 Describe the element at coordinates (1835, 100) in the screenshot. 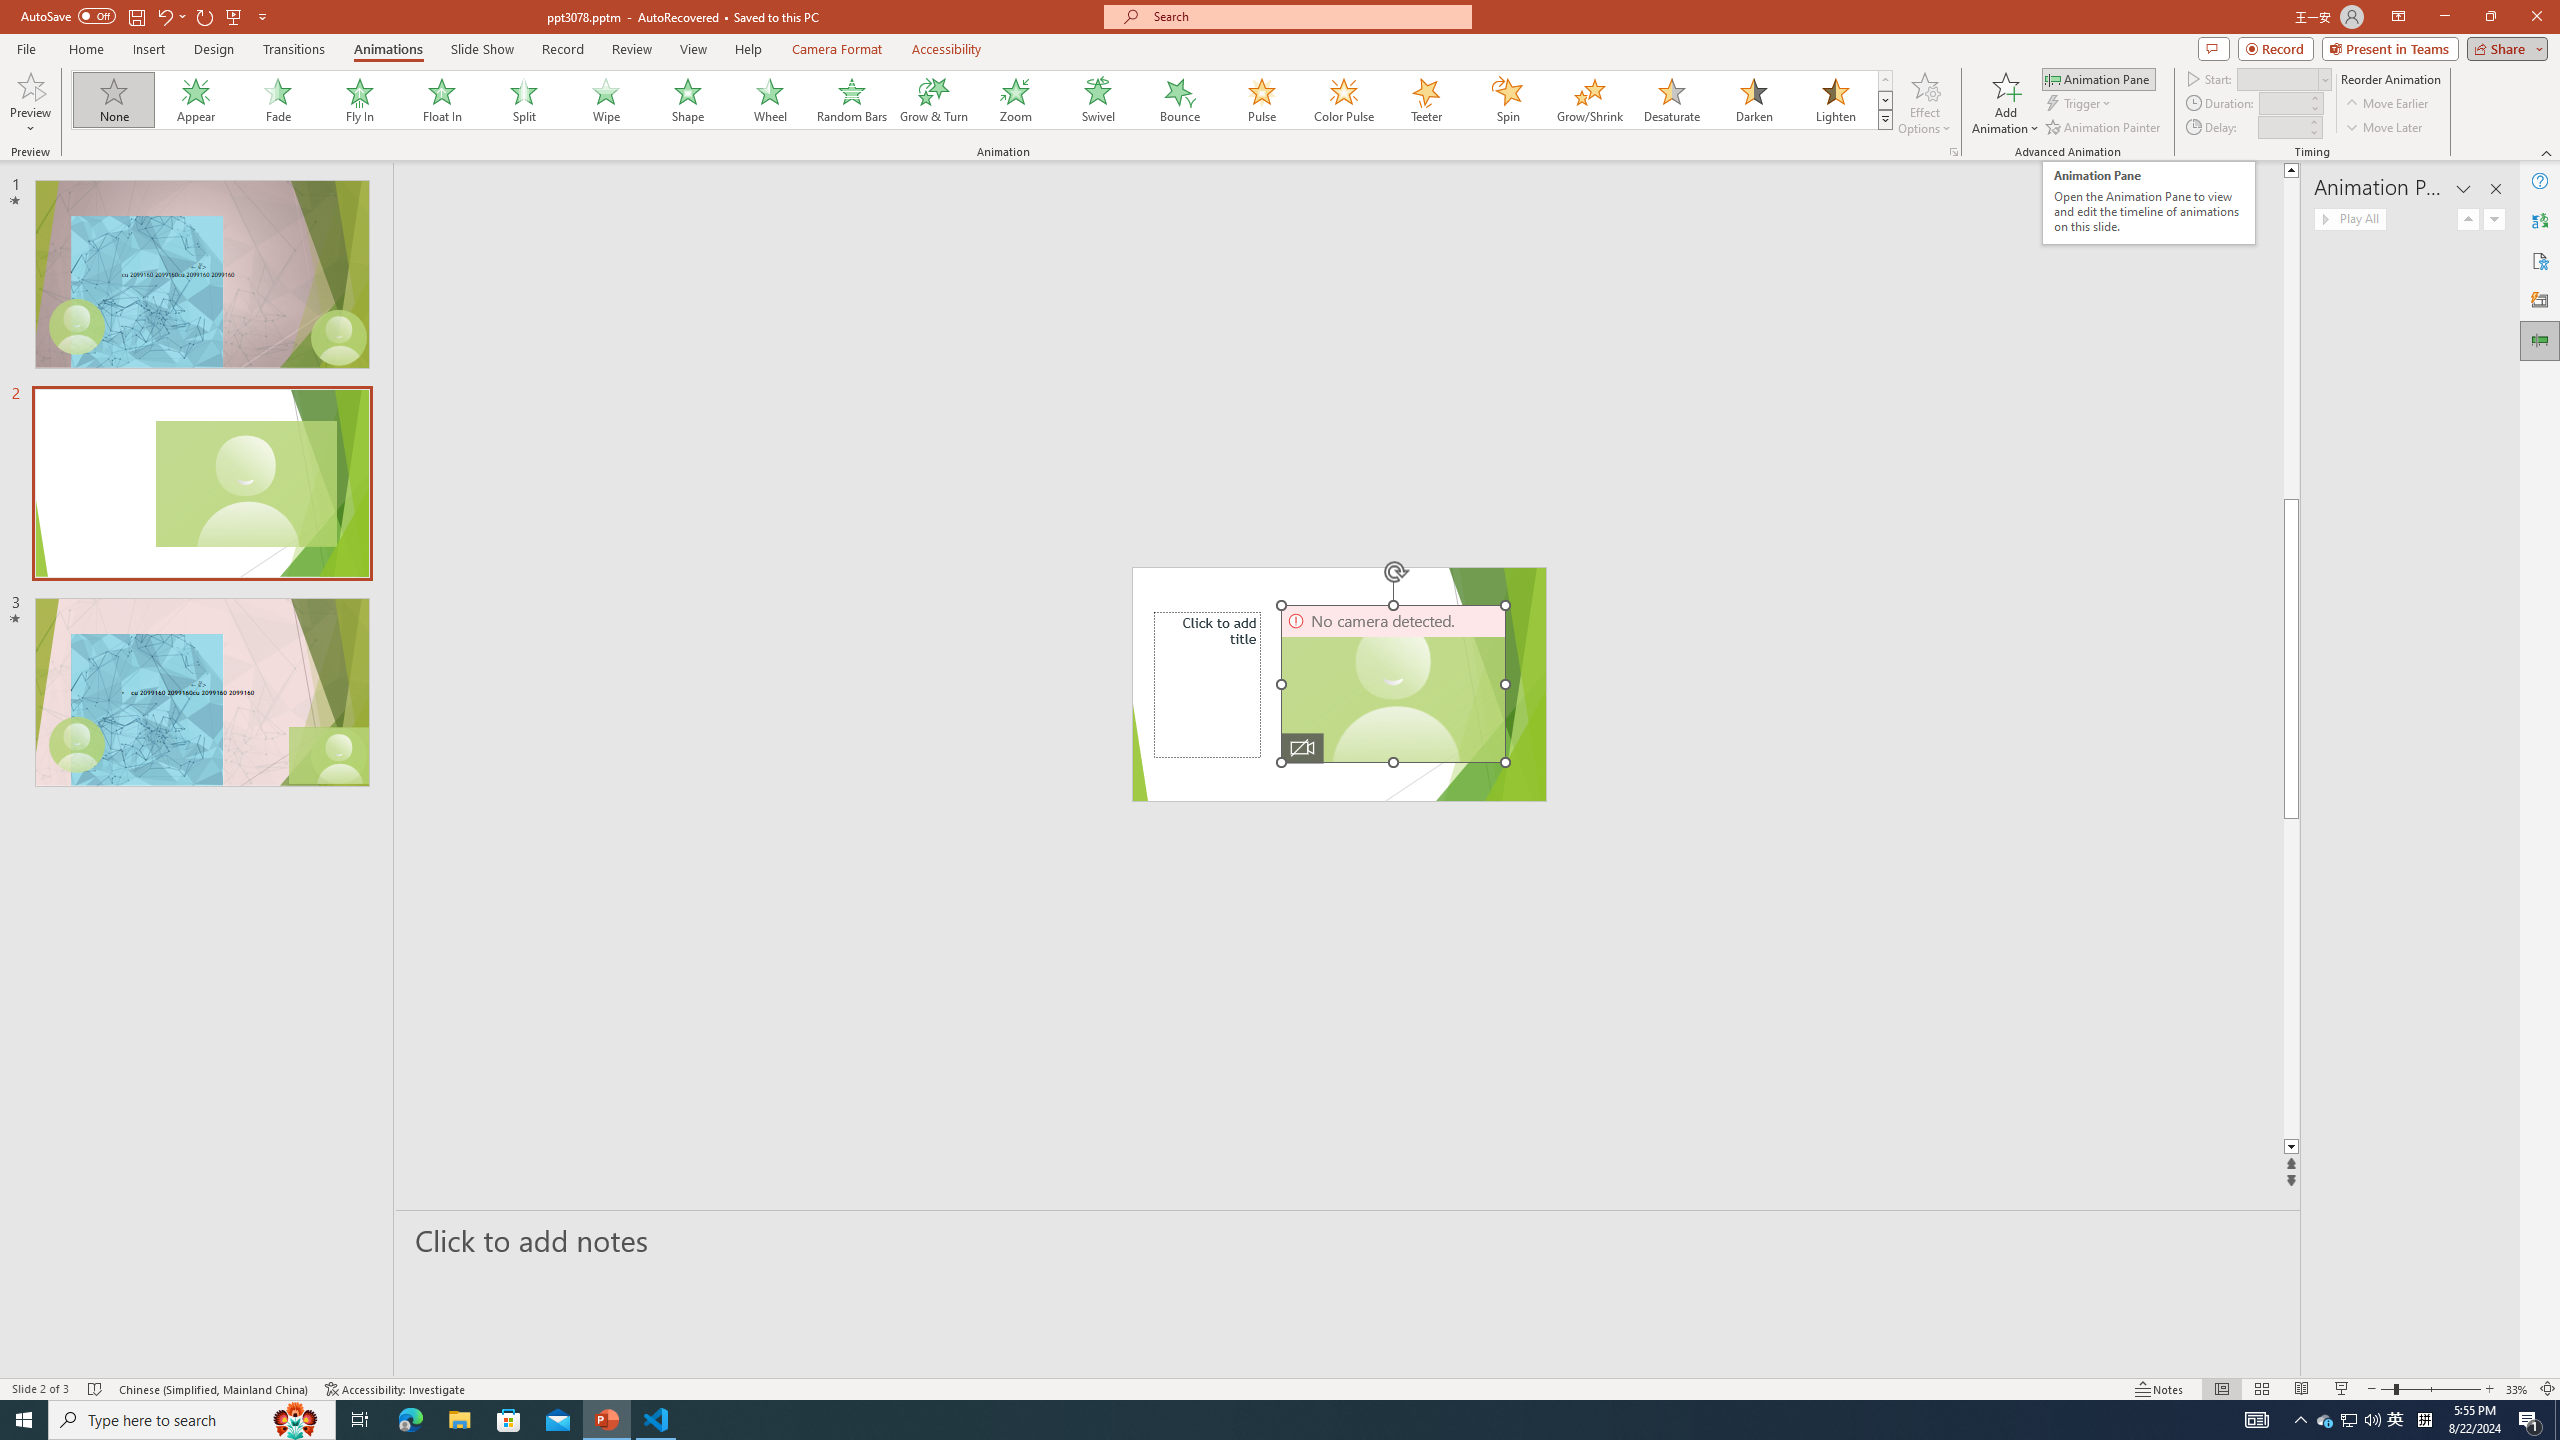

I see `Lighten` at that location.